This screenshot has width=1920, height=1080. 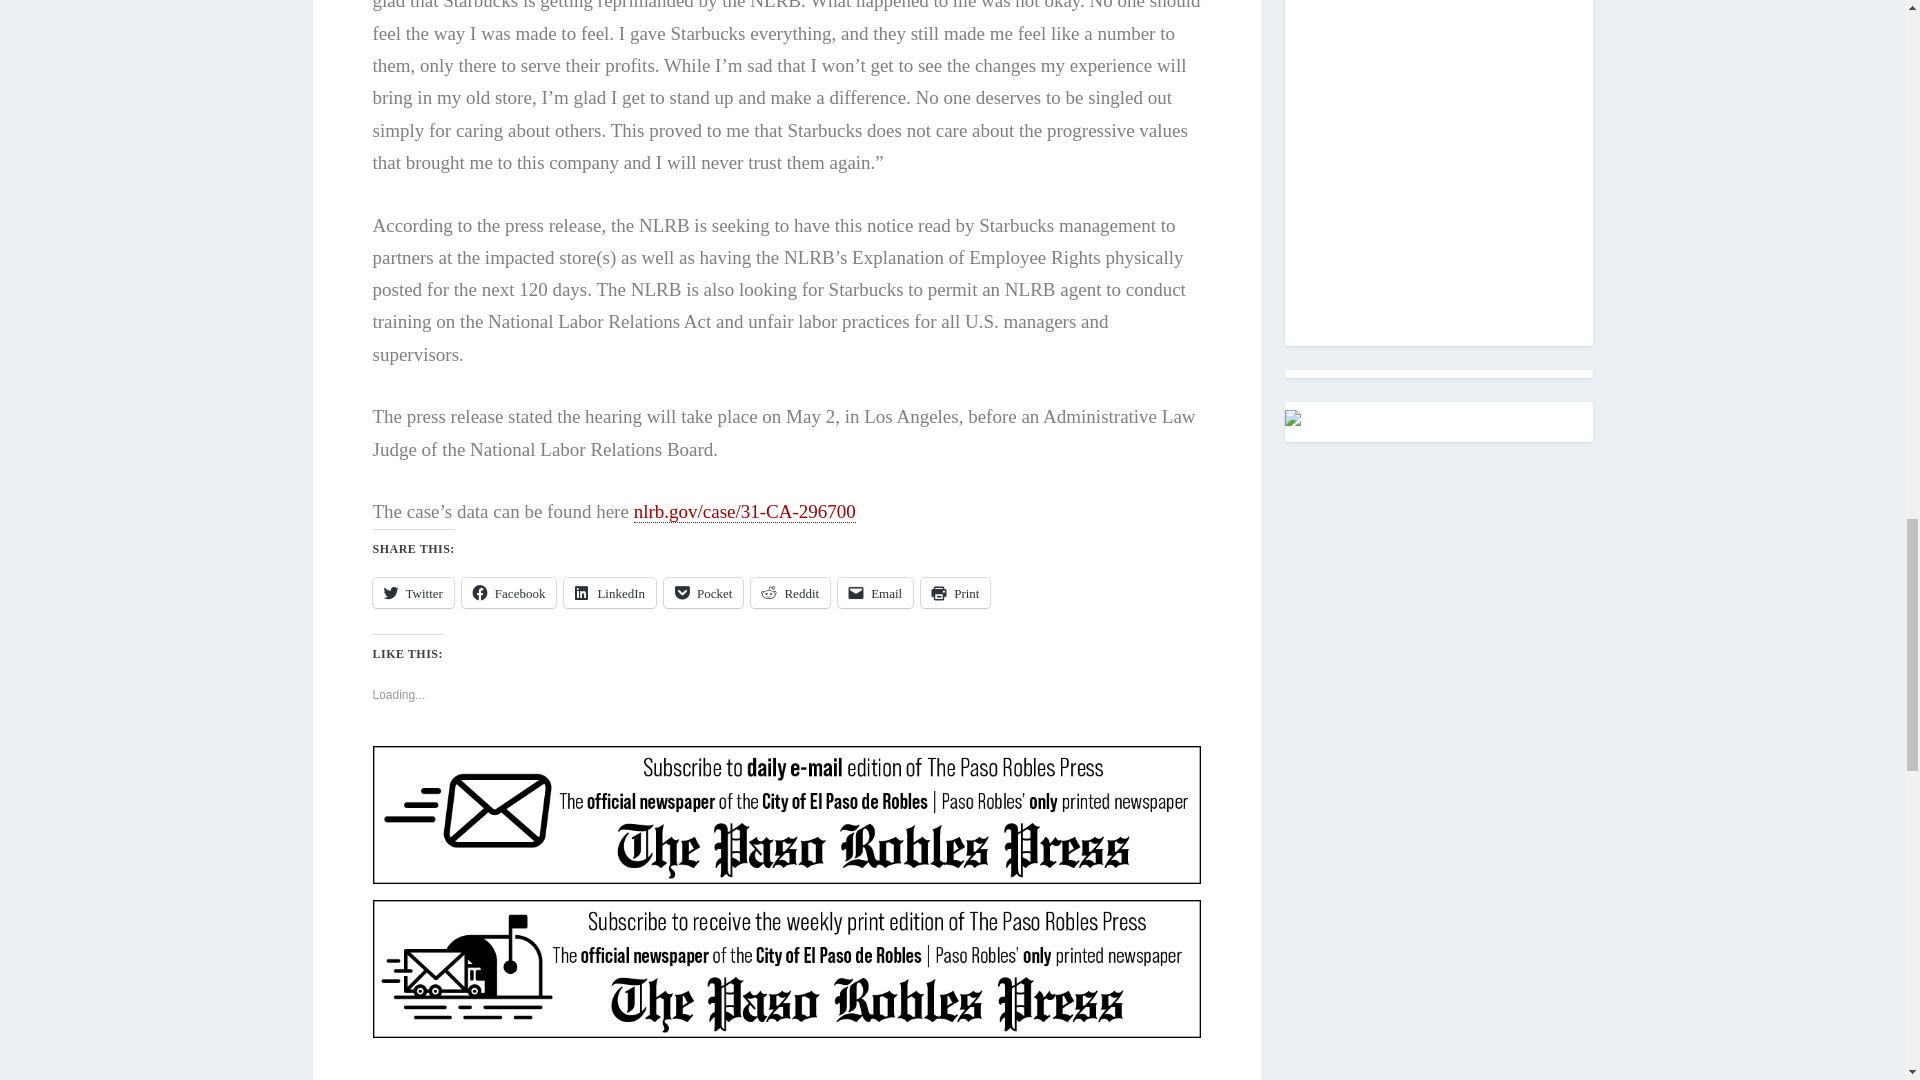 I want to click on Click to share on Pocket, so click(x=704, y=592).